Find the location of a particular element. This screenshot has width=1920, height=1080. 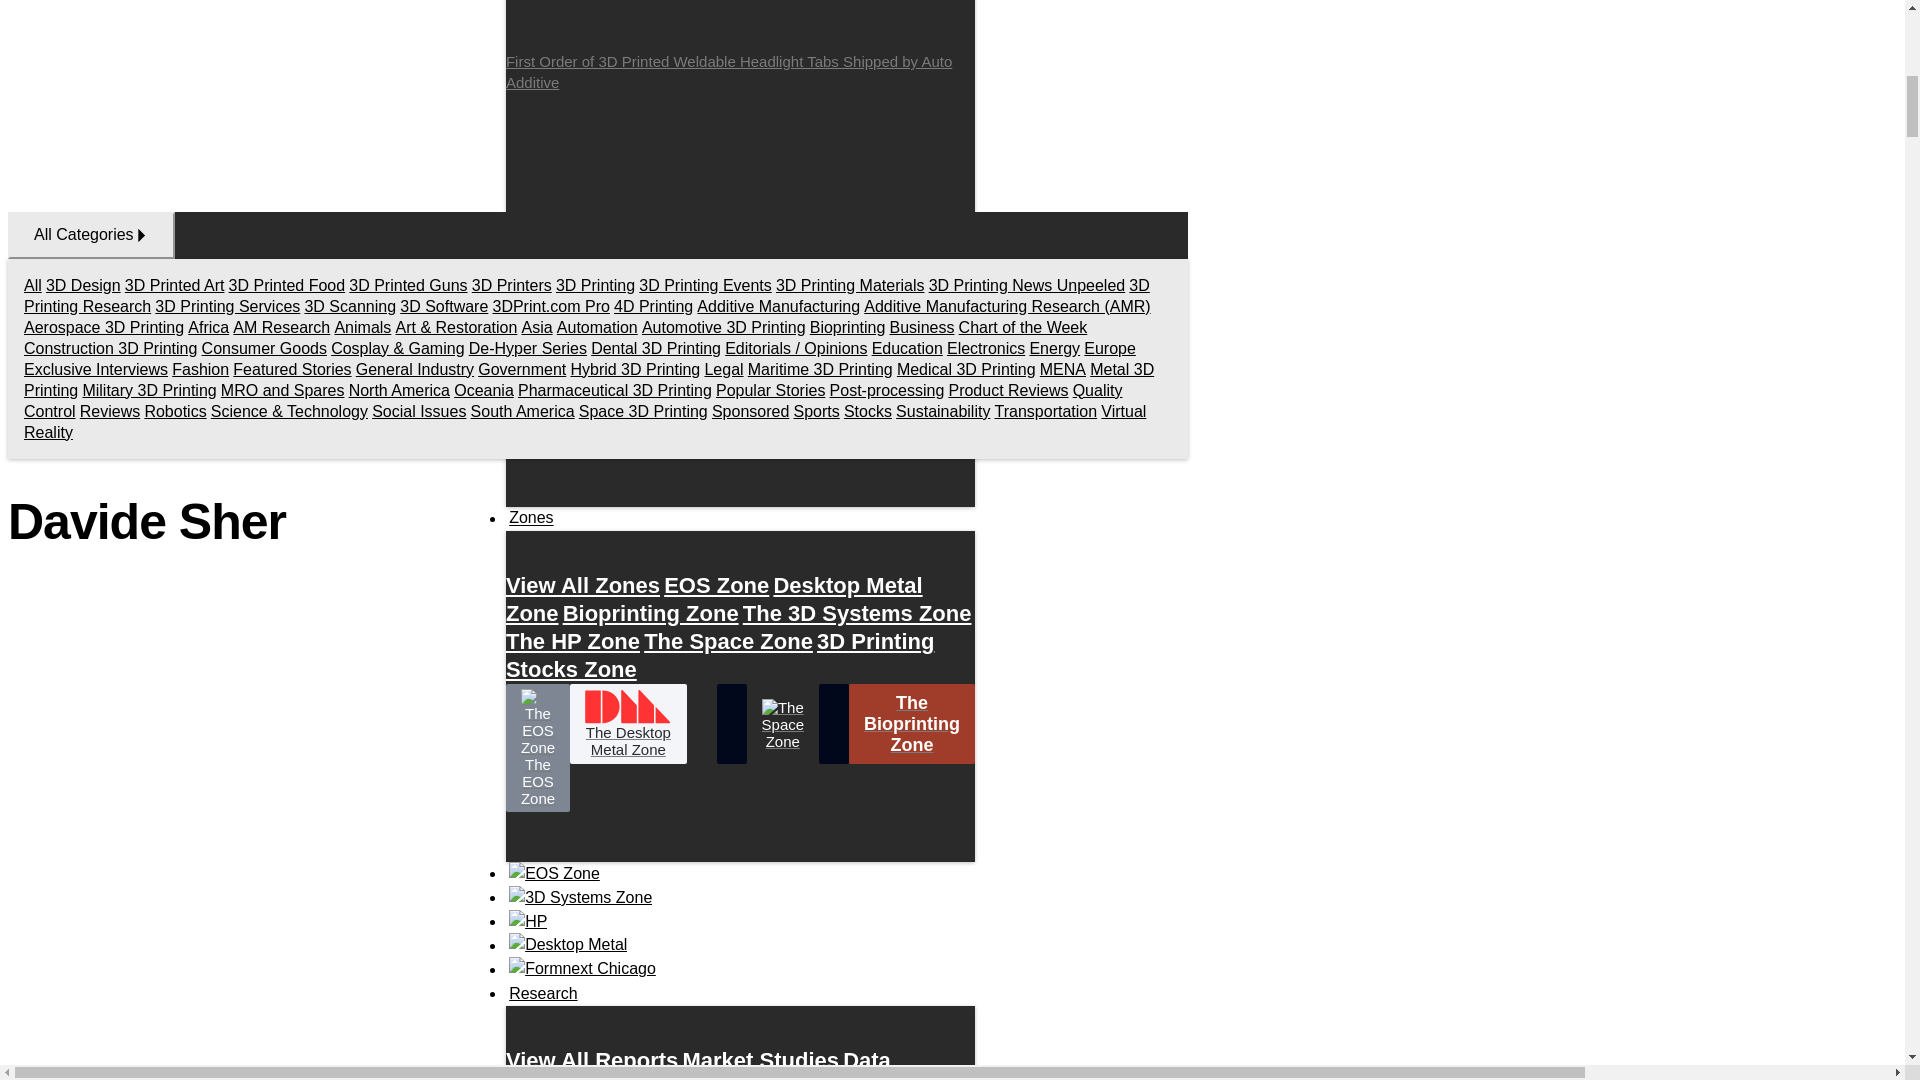

Desktop Metal Zone is located at coordinates (714, 599).